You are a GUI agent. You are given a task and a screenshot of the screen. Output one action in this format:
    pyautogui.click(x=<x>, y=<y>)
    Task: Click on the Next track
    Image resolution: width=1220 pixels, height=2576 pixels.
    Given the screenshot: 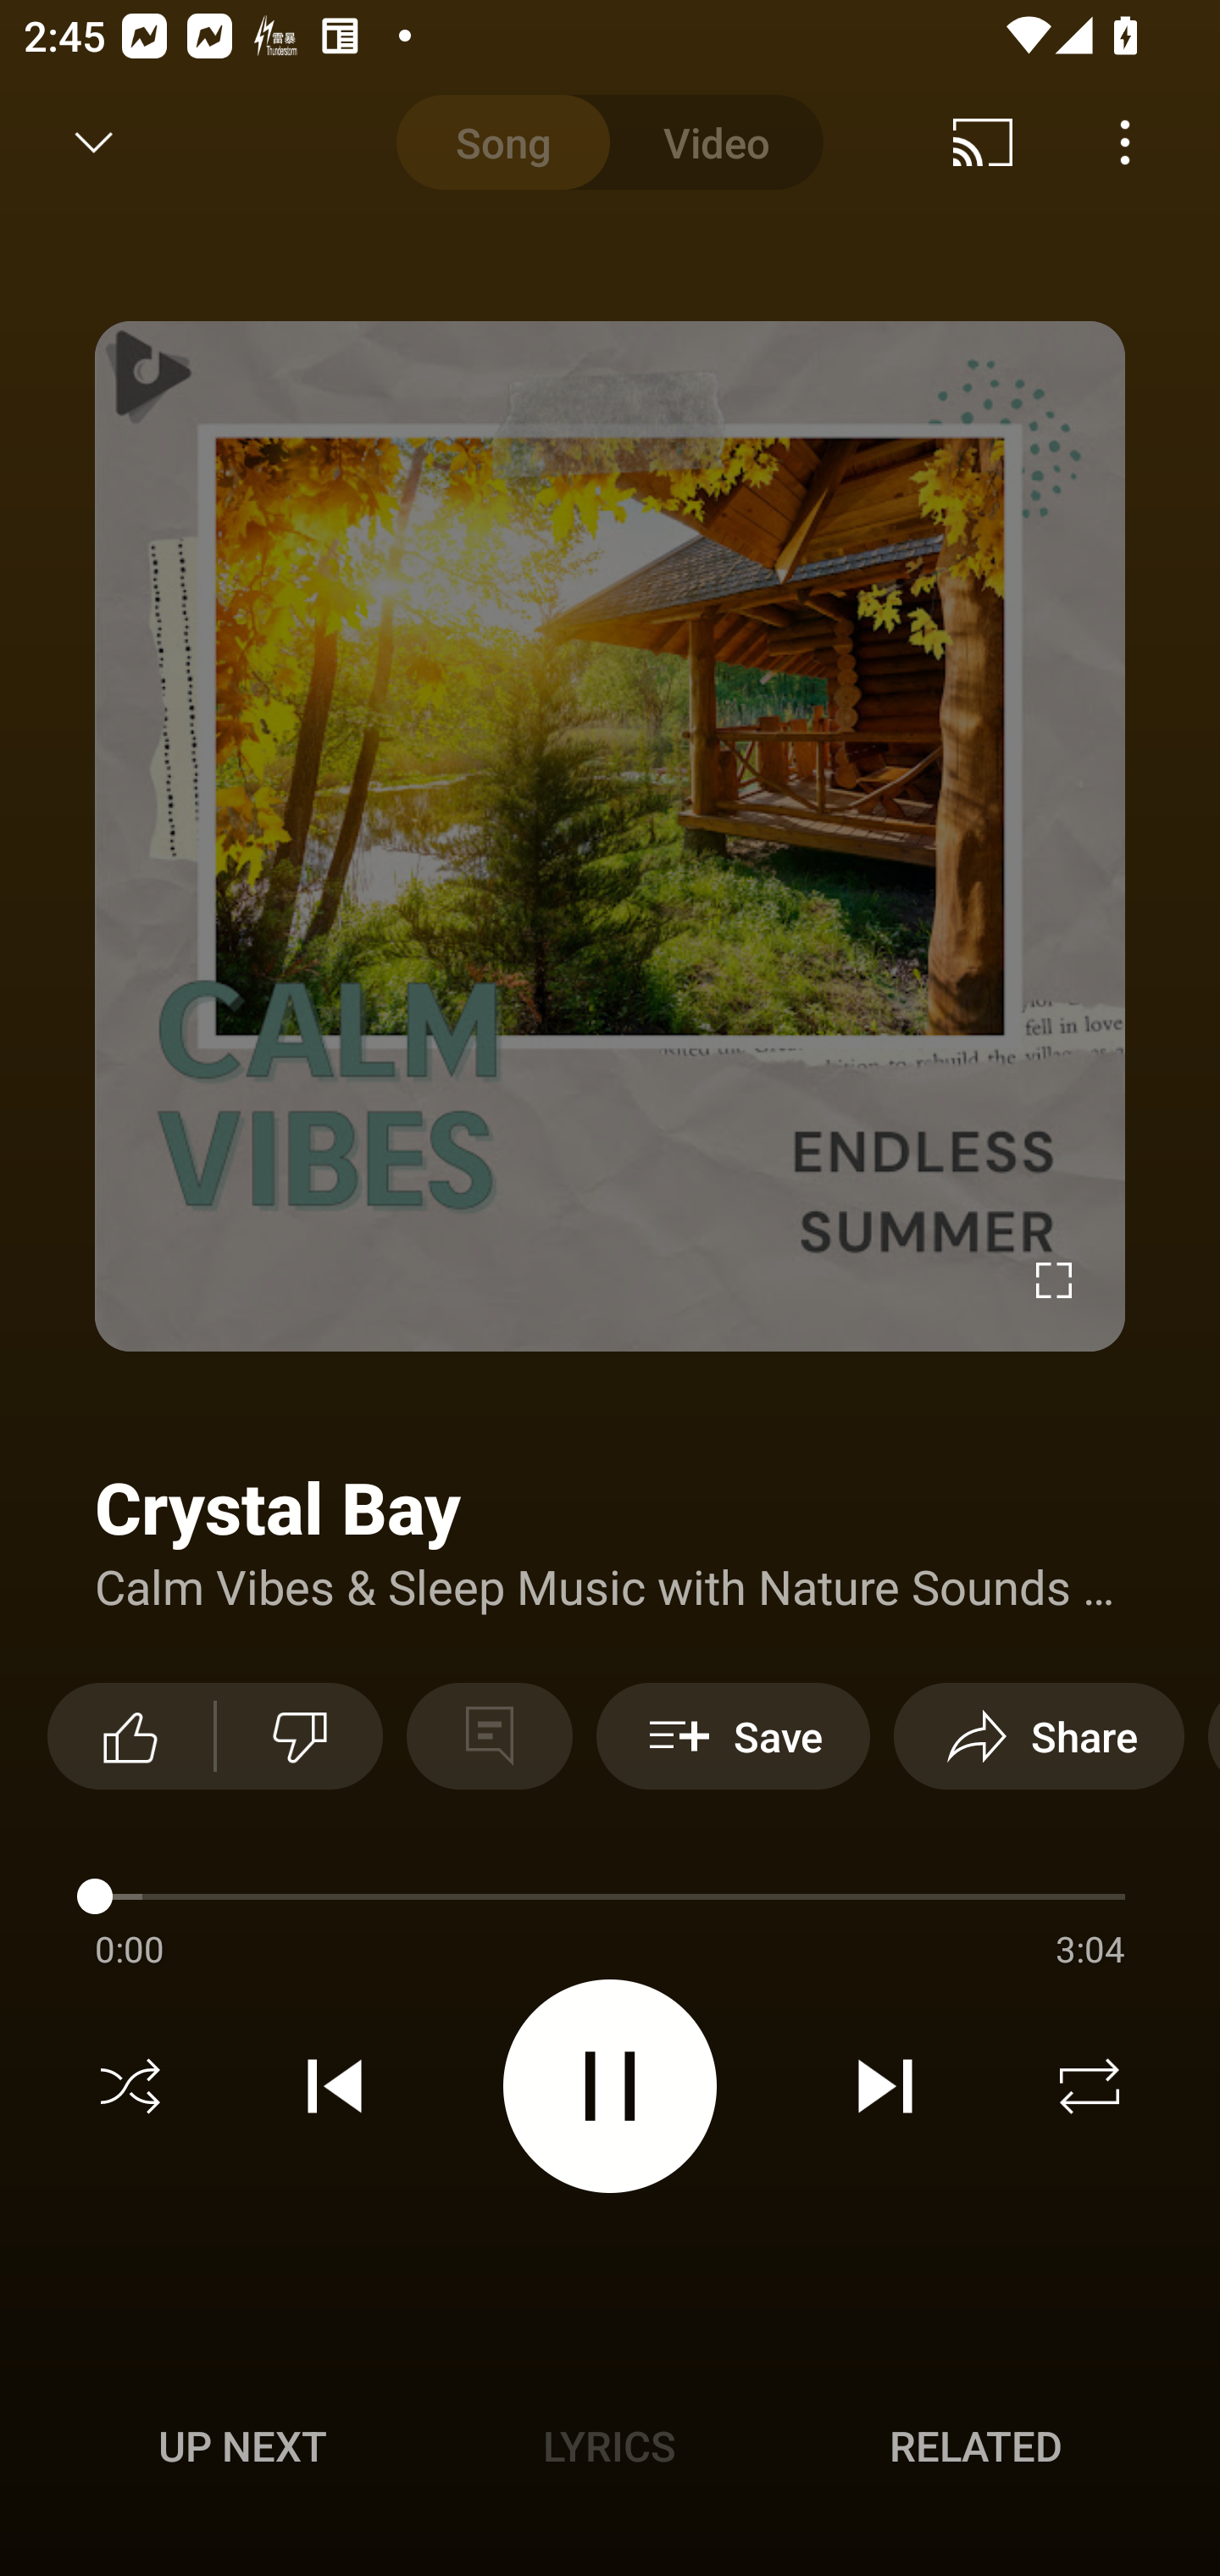 What is the action you would take?
    pyautogui.click(x=884, y=2086)
    